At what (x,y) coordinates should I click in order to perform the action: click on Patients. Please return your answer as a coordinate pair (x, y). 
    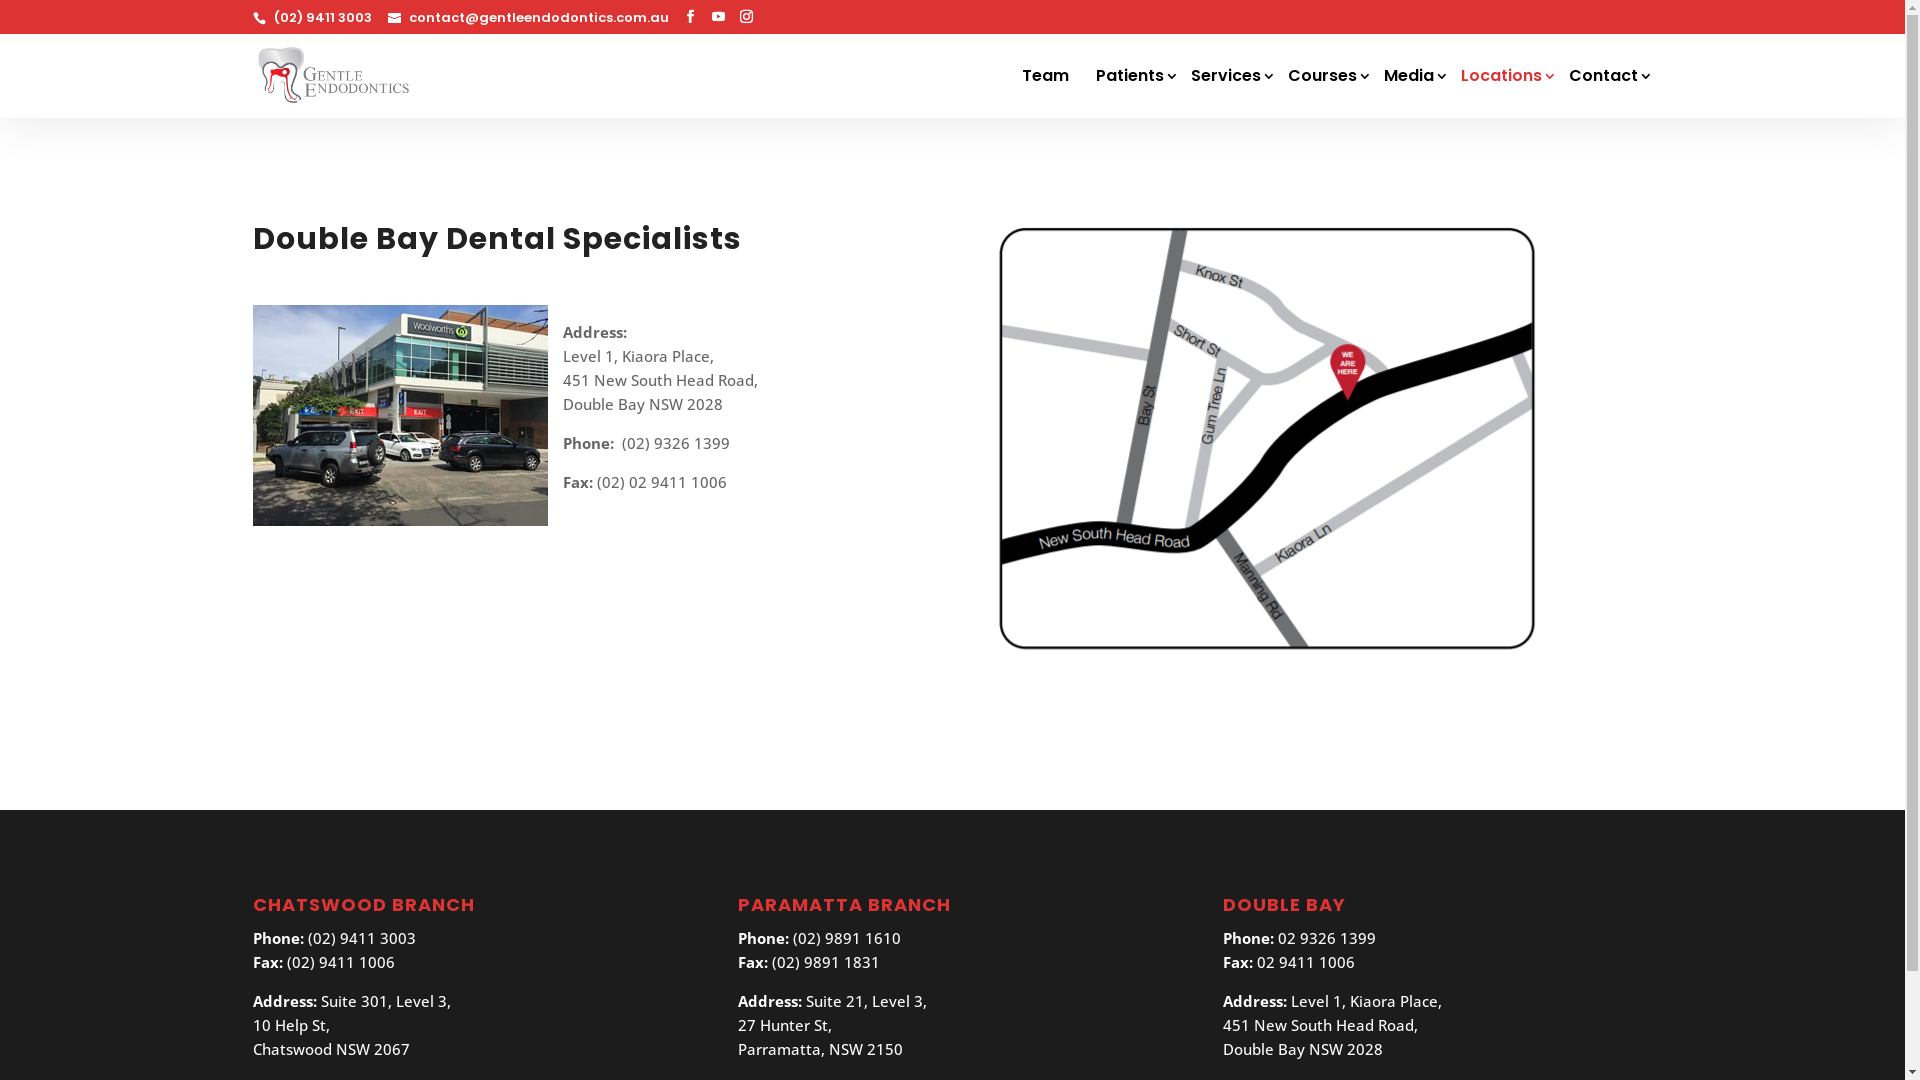
    Looking at the image, I should click on (1138, 92).